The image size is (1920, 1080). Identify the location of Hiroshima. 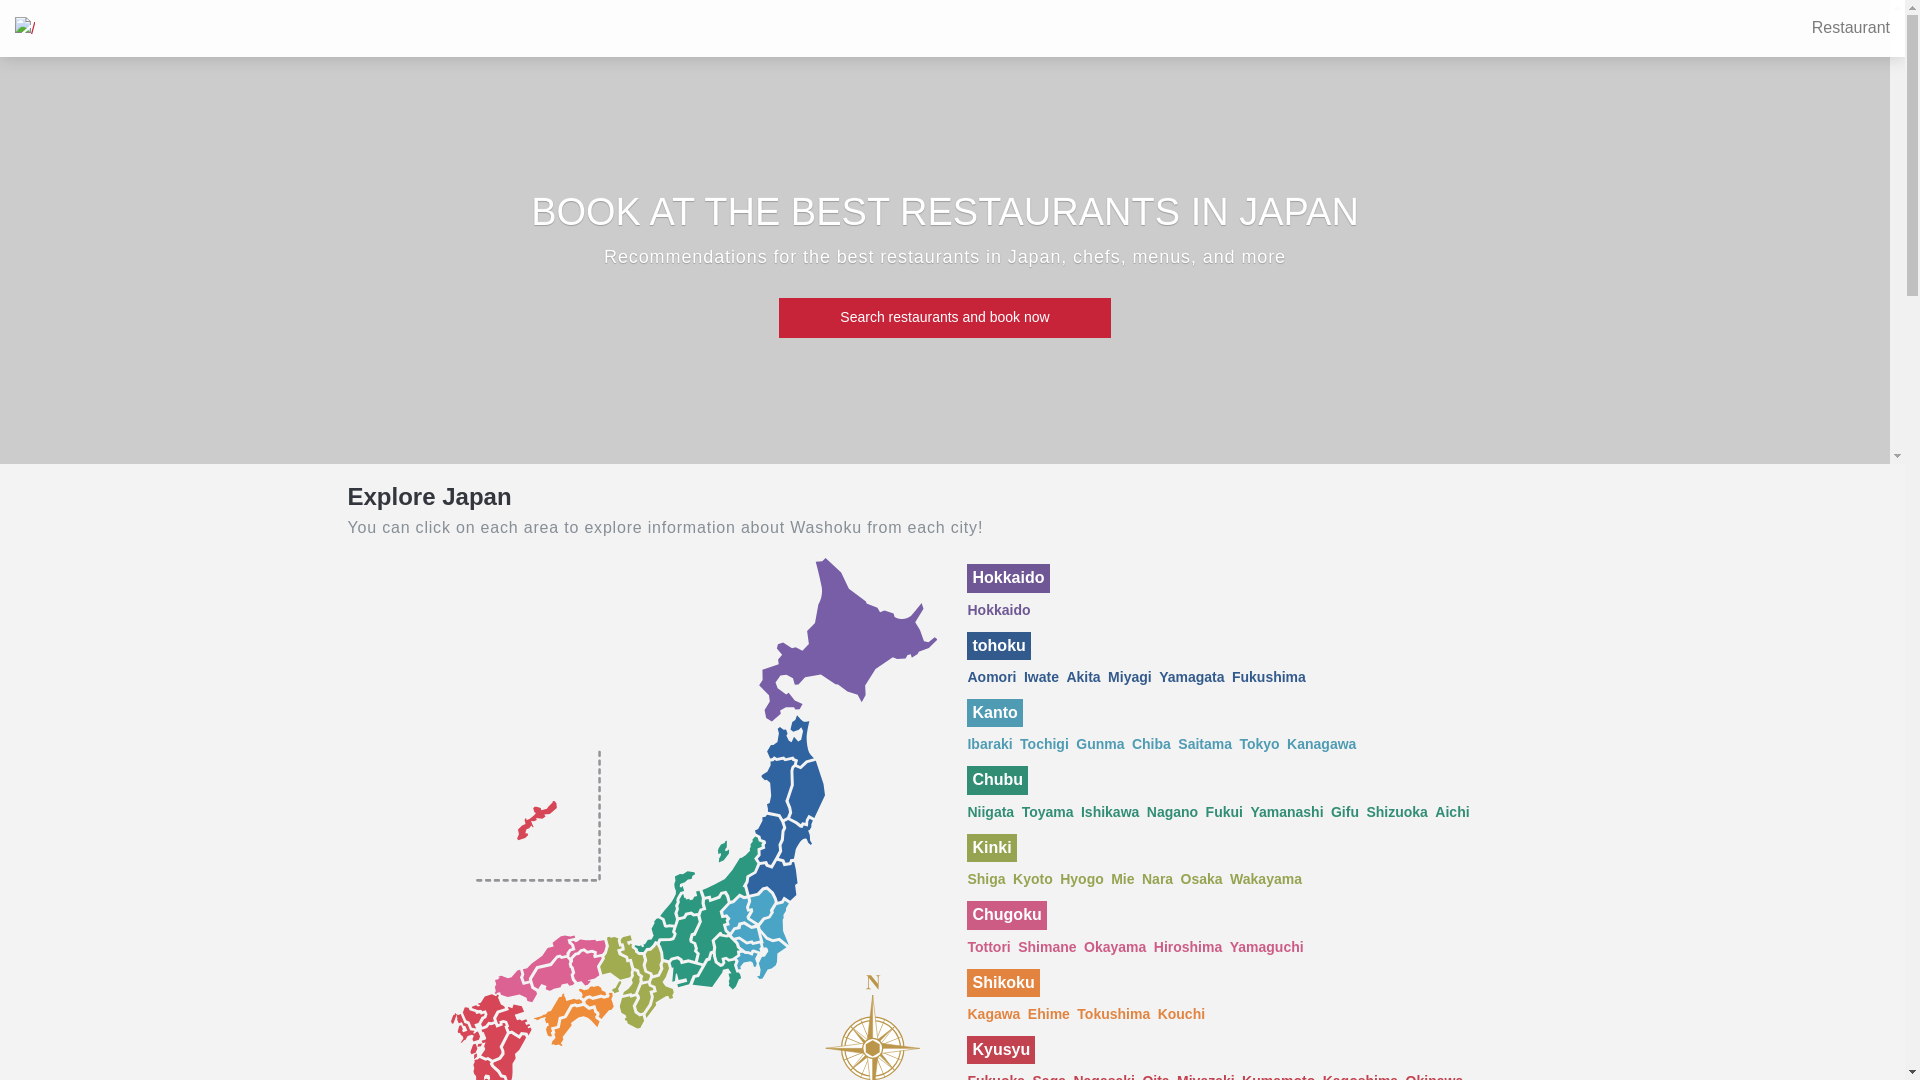
(1188, 948).